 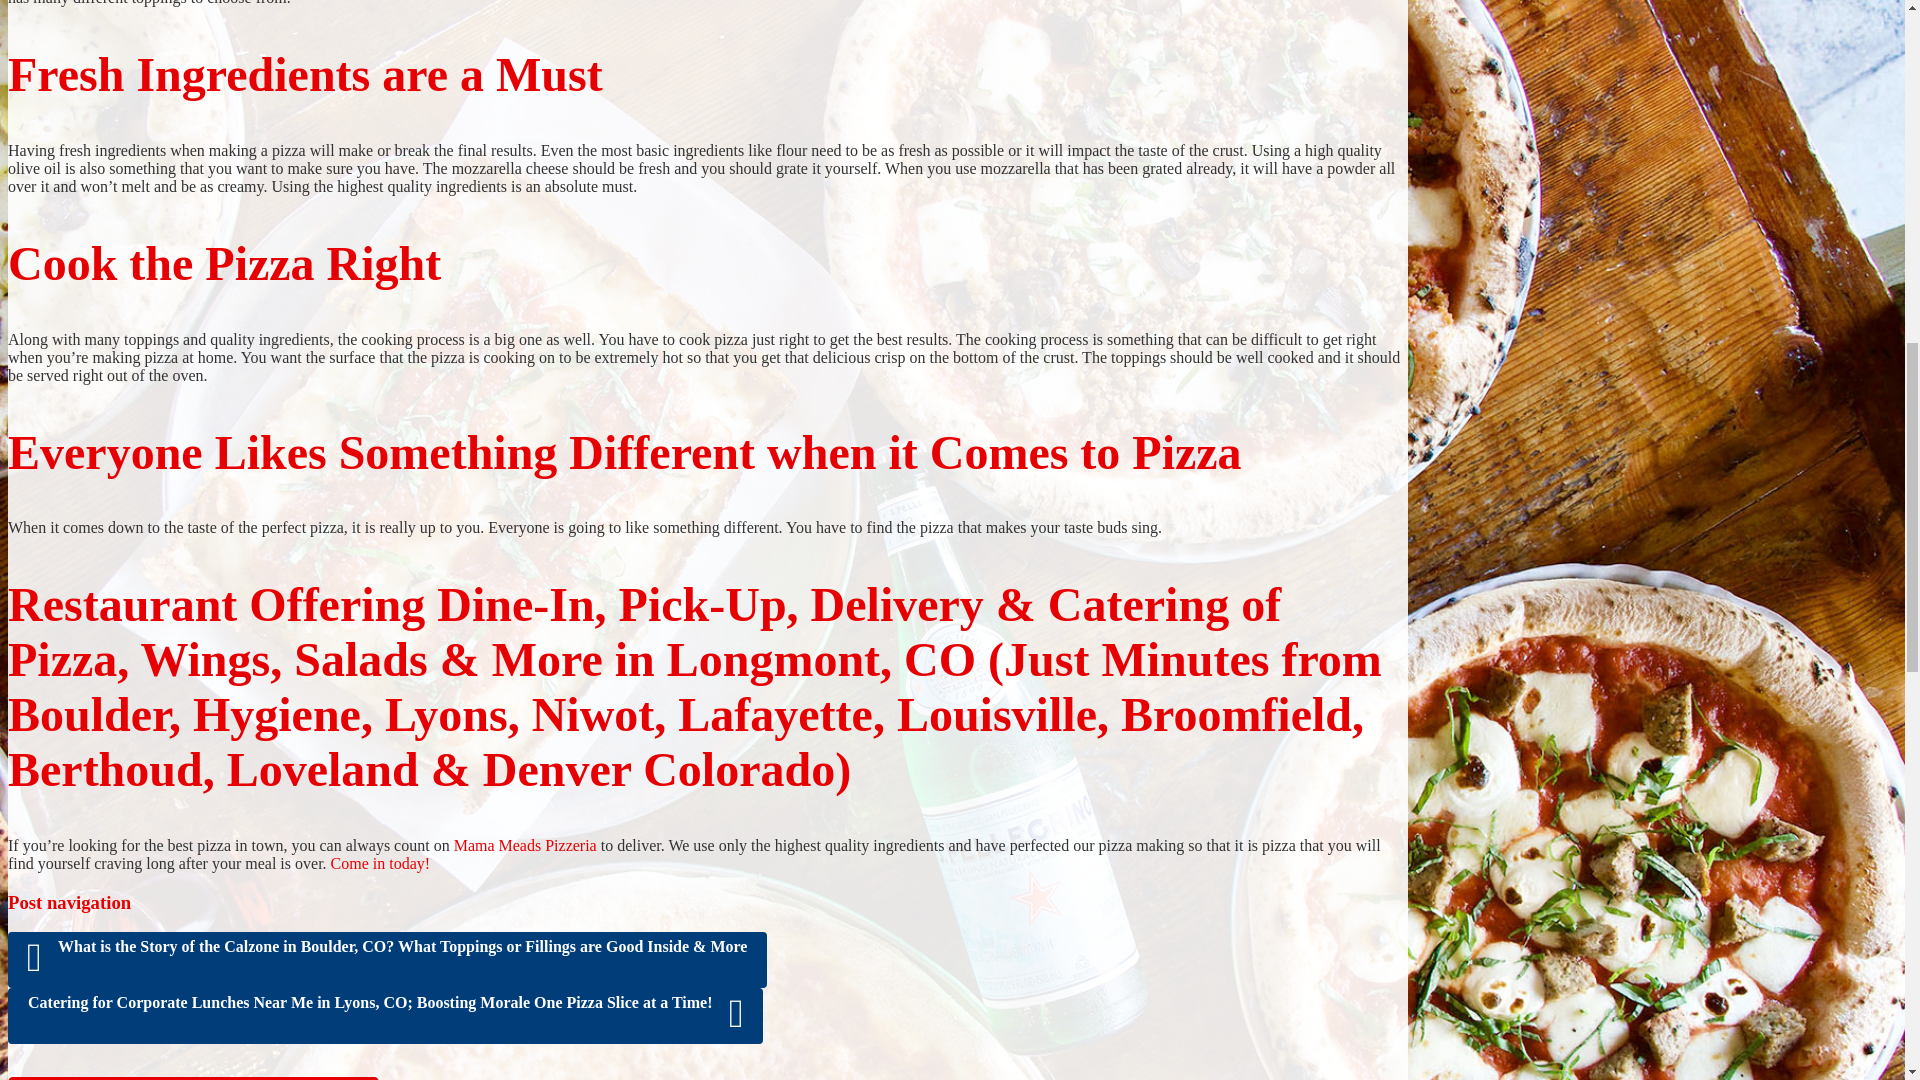 I want to click on Come in today!, so click(x=380, y=863).